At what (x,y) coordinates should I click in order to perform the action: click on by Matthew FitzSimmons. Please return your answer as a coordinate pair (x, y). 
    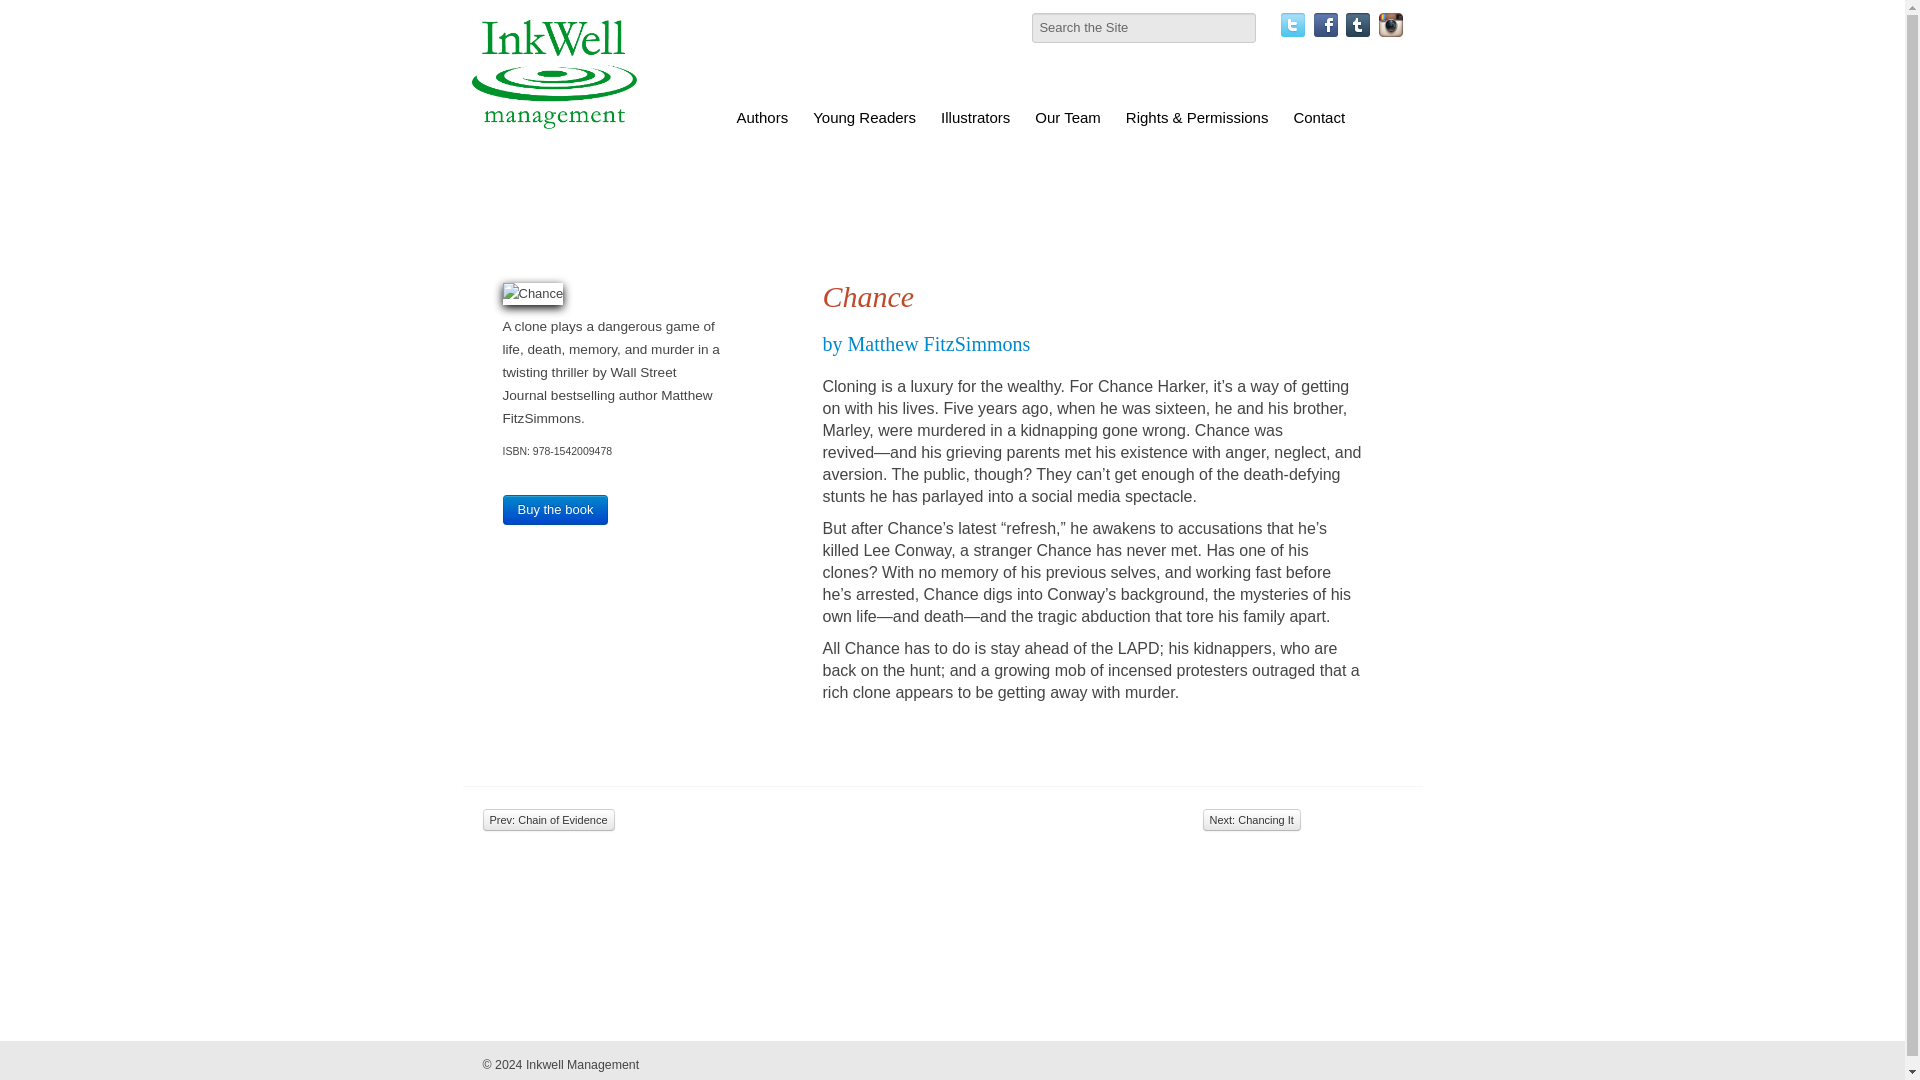
    Looking at the image, I should click on (925, 344).